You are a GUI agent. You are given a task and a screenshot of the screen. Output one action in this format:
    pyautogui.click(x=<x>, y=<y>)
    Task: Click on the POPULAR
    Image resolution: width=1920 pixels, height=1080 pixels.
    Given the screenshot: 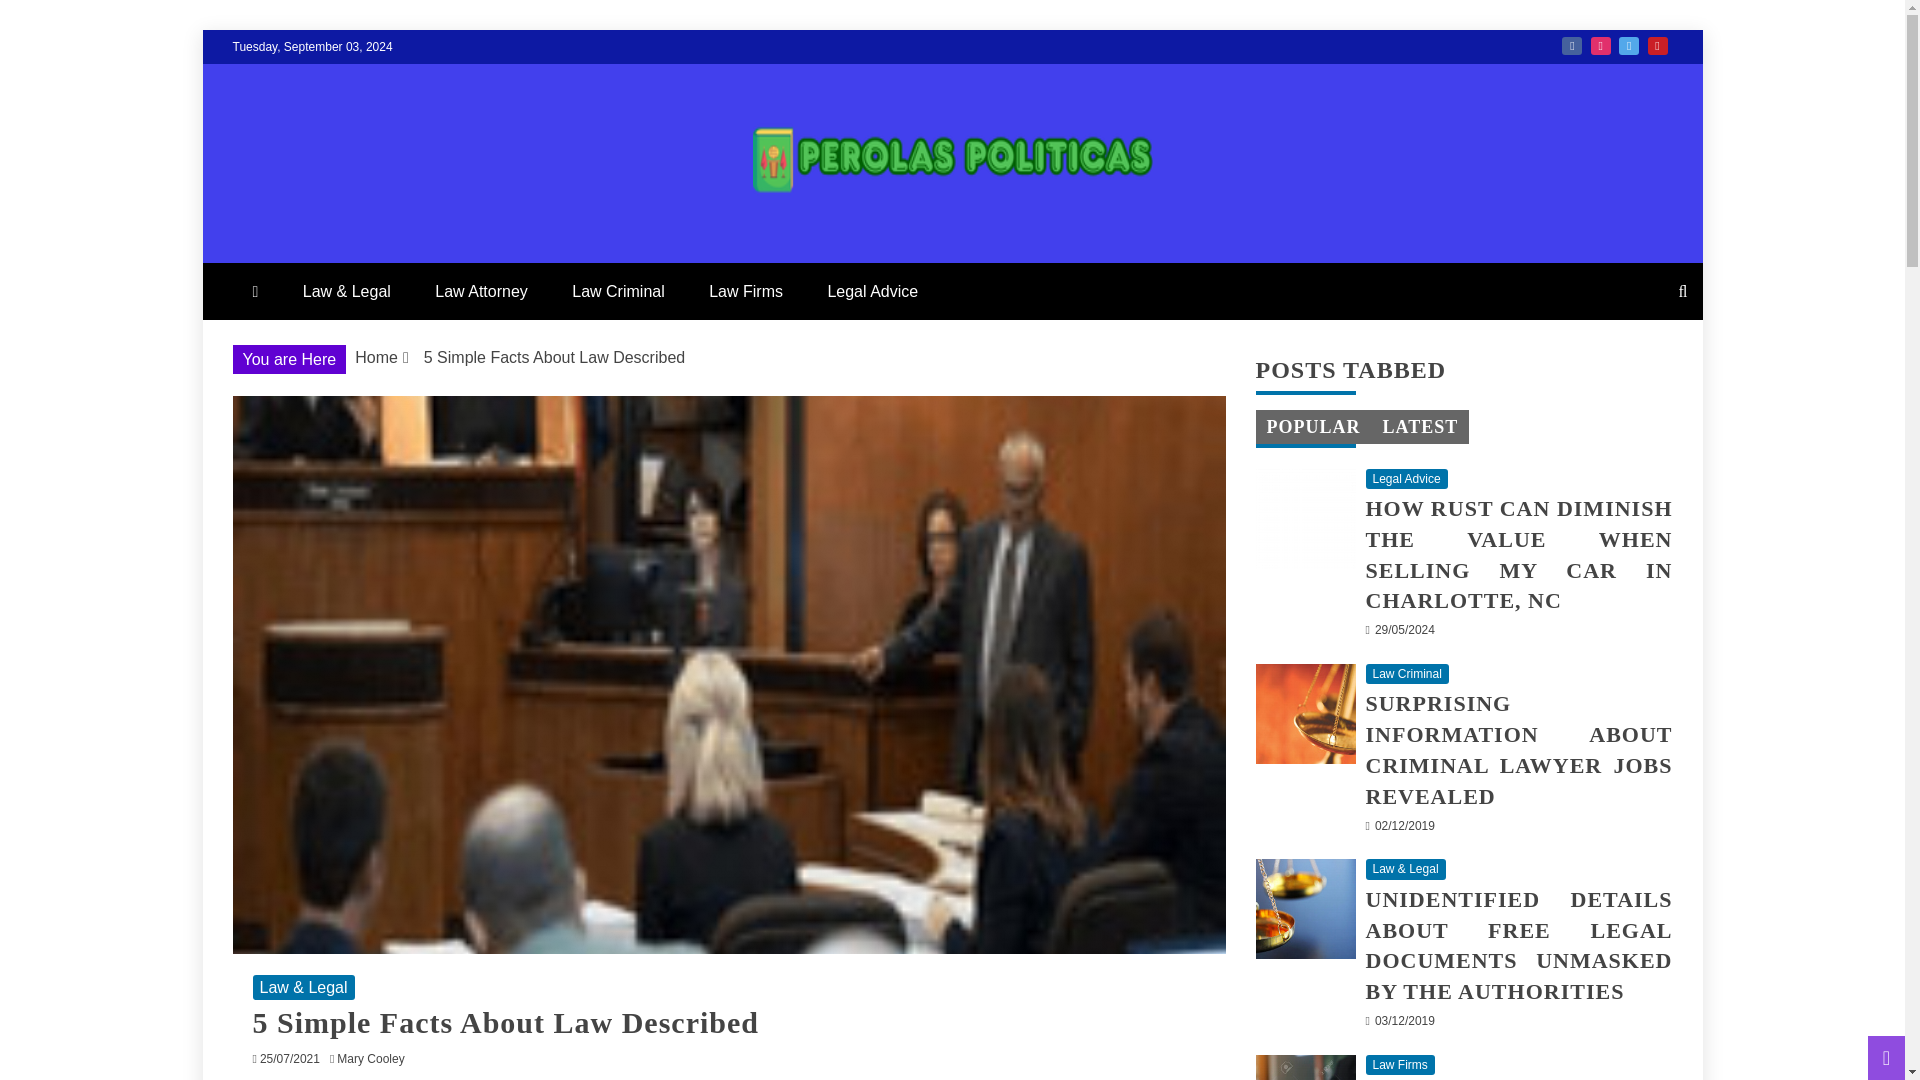 What is the action you would take?
    pyautogui.click(x=1312, y=426)
    